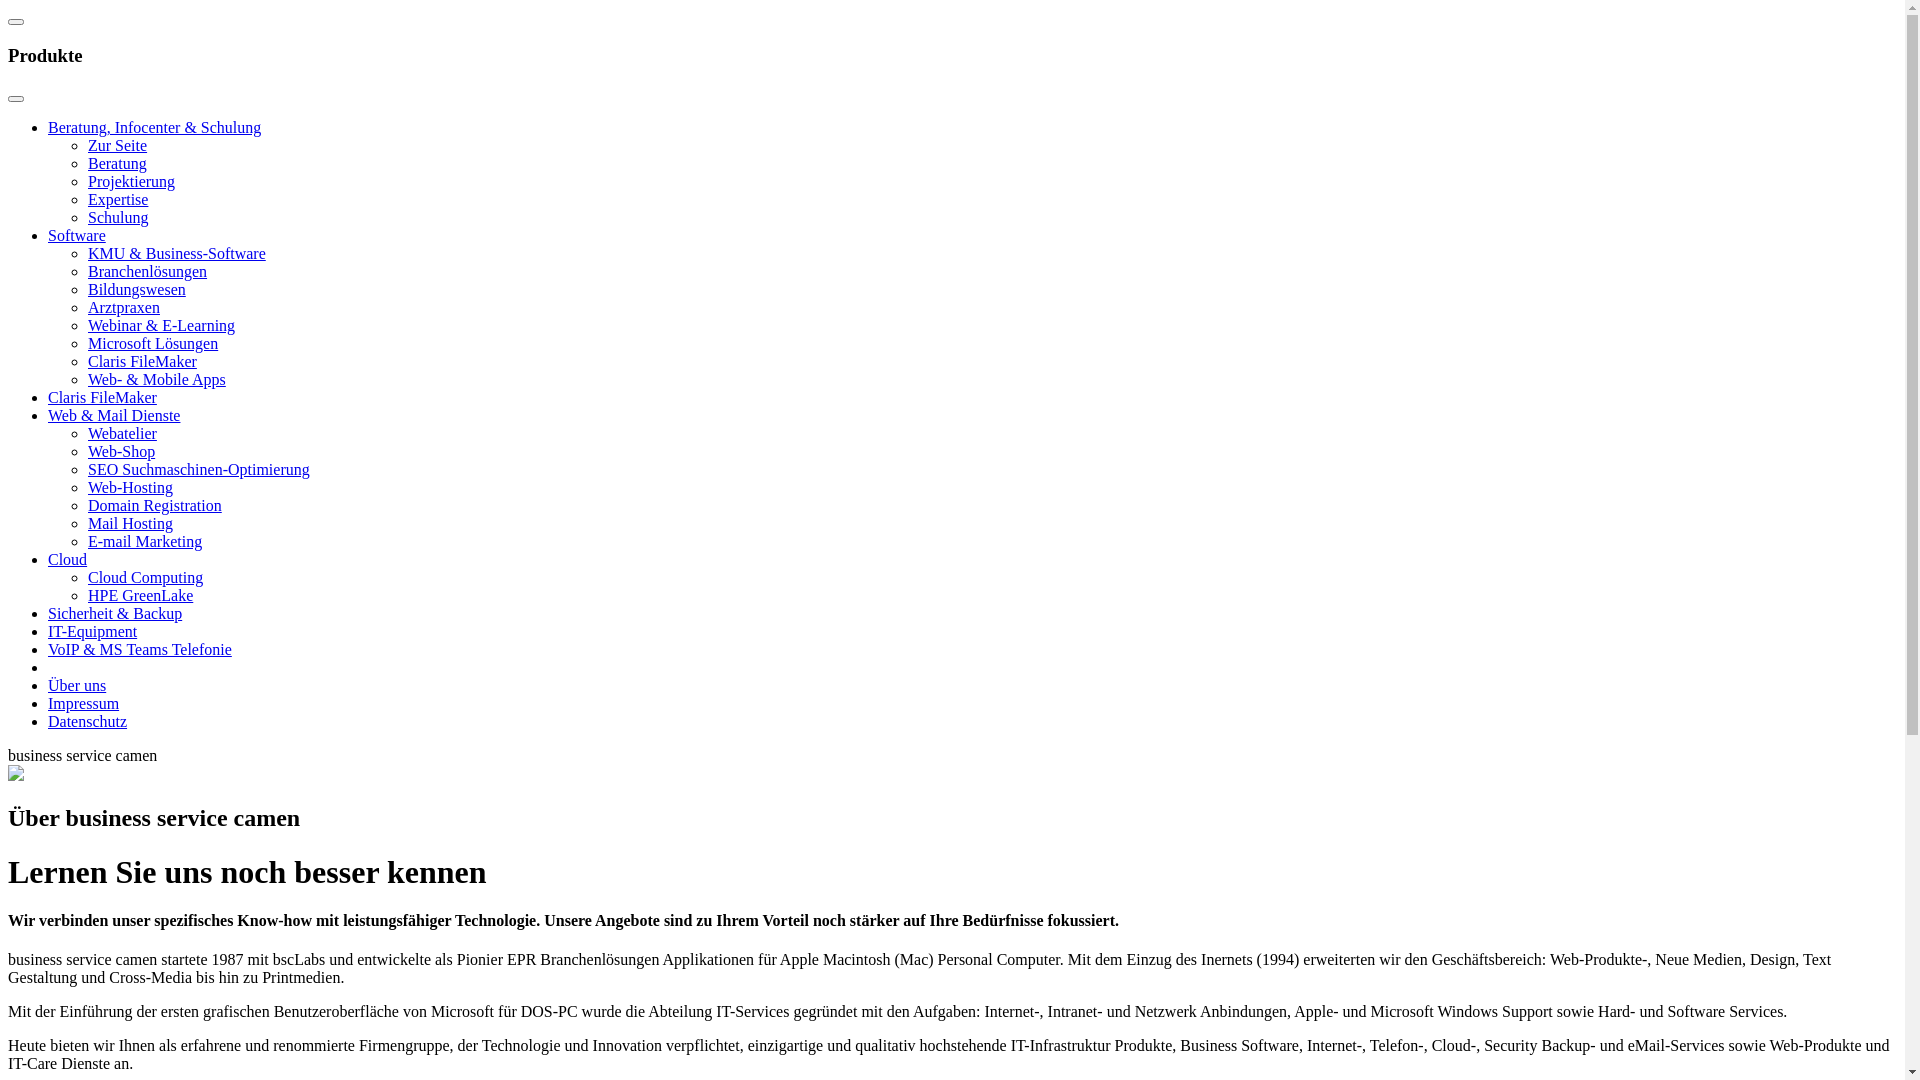  Describe the element at coordinates (16, 22) in the screenshot. I see `Seitenanfang` at that location.